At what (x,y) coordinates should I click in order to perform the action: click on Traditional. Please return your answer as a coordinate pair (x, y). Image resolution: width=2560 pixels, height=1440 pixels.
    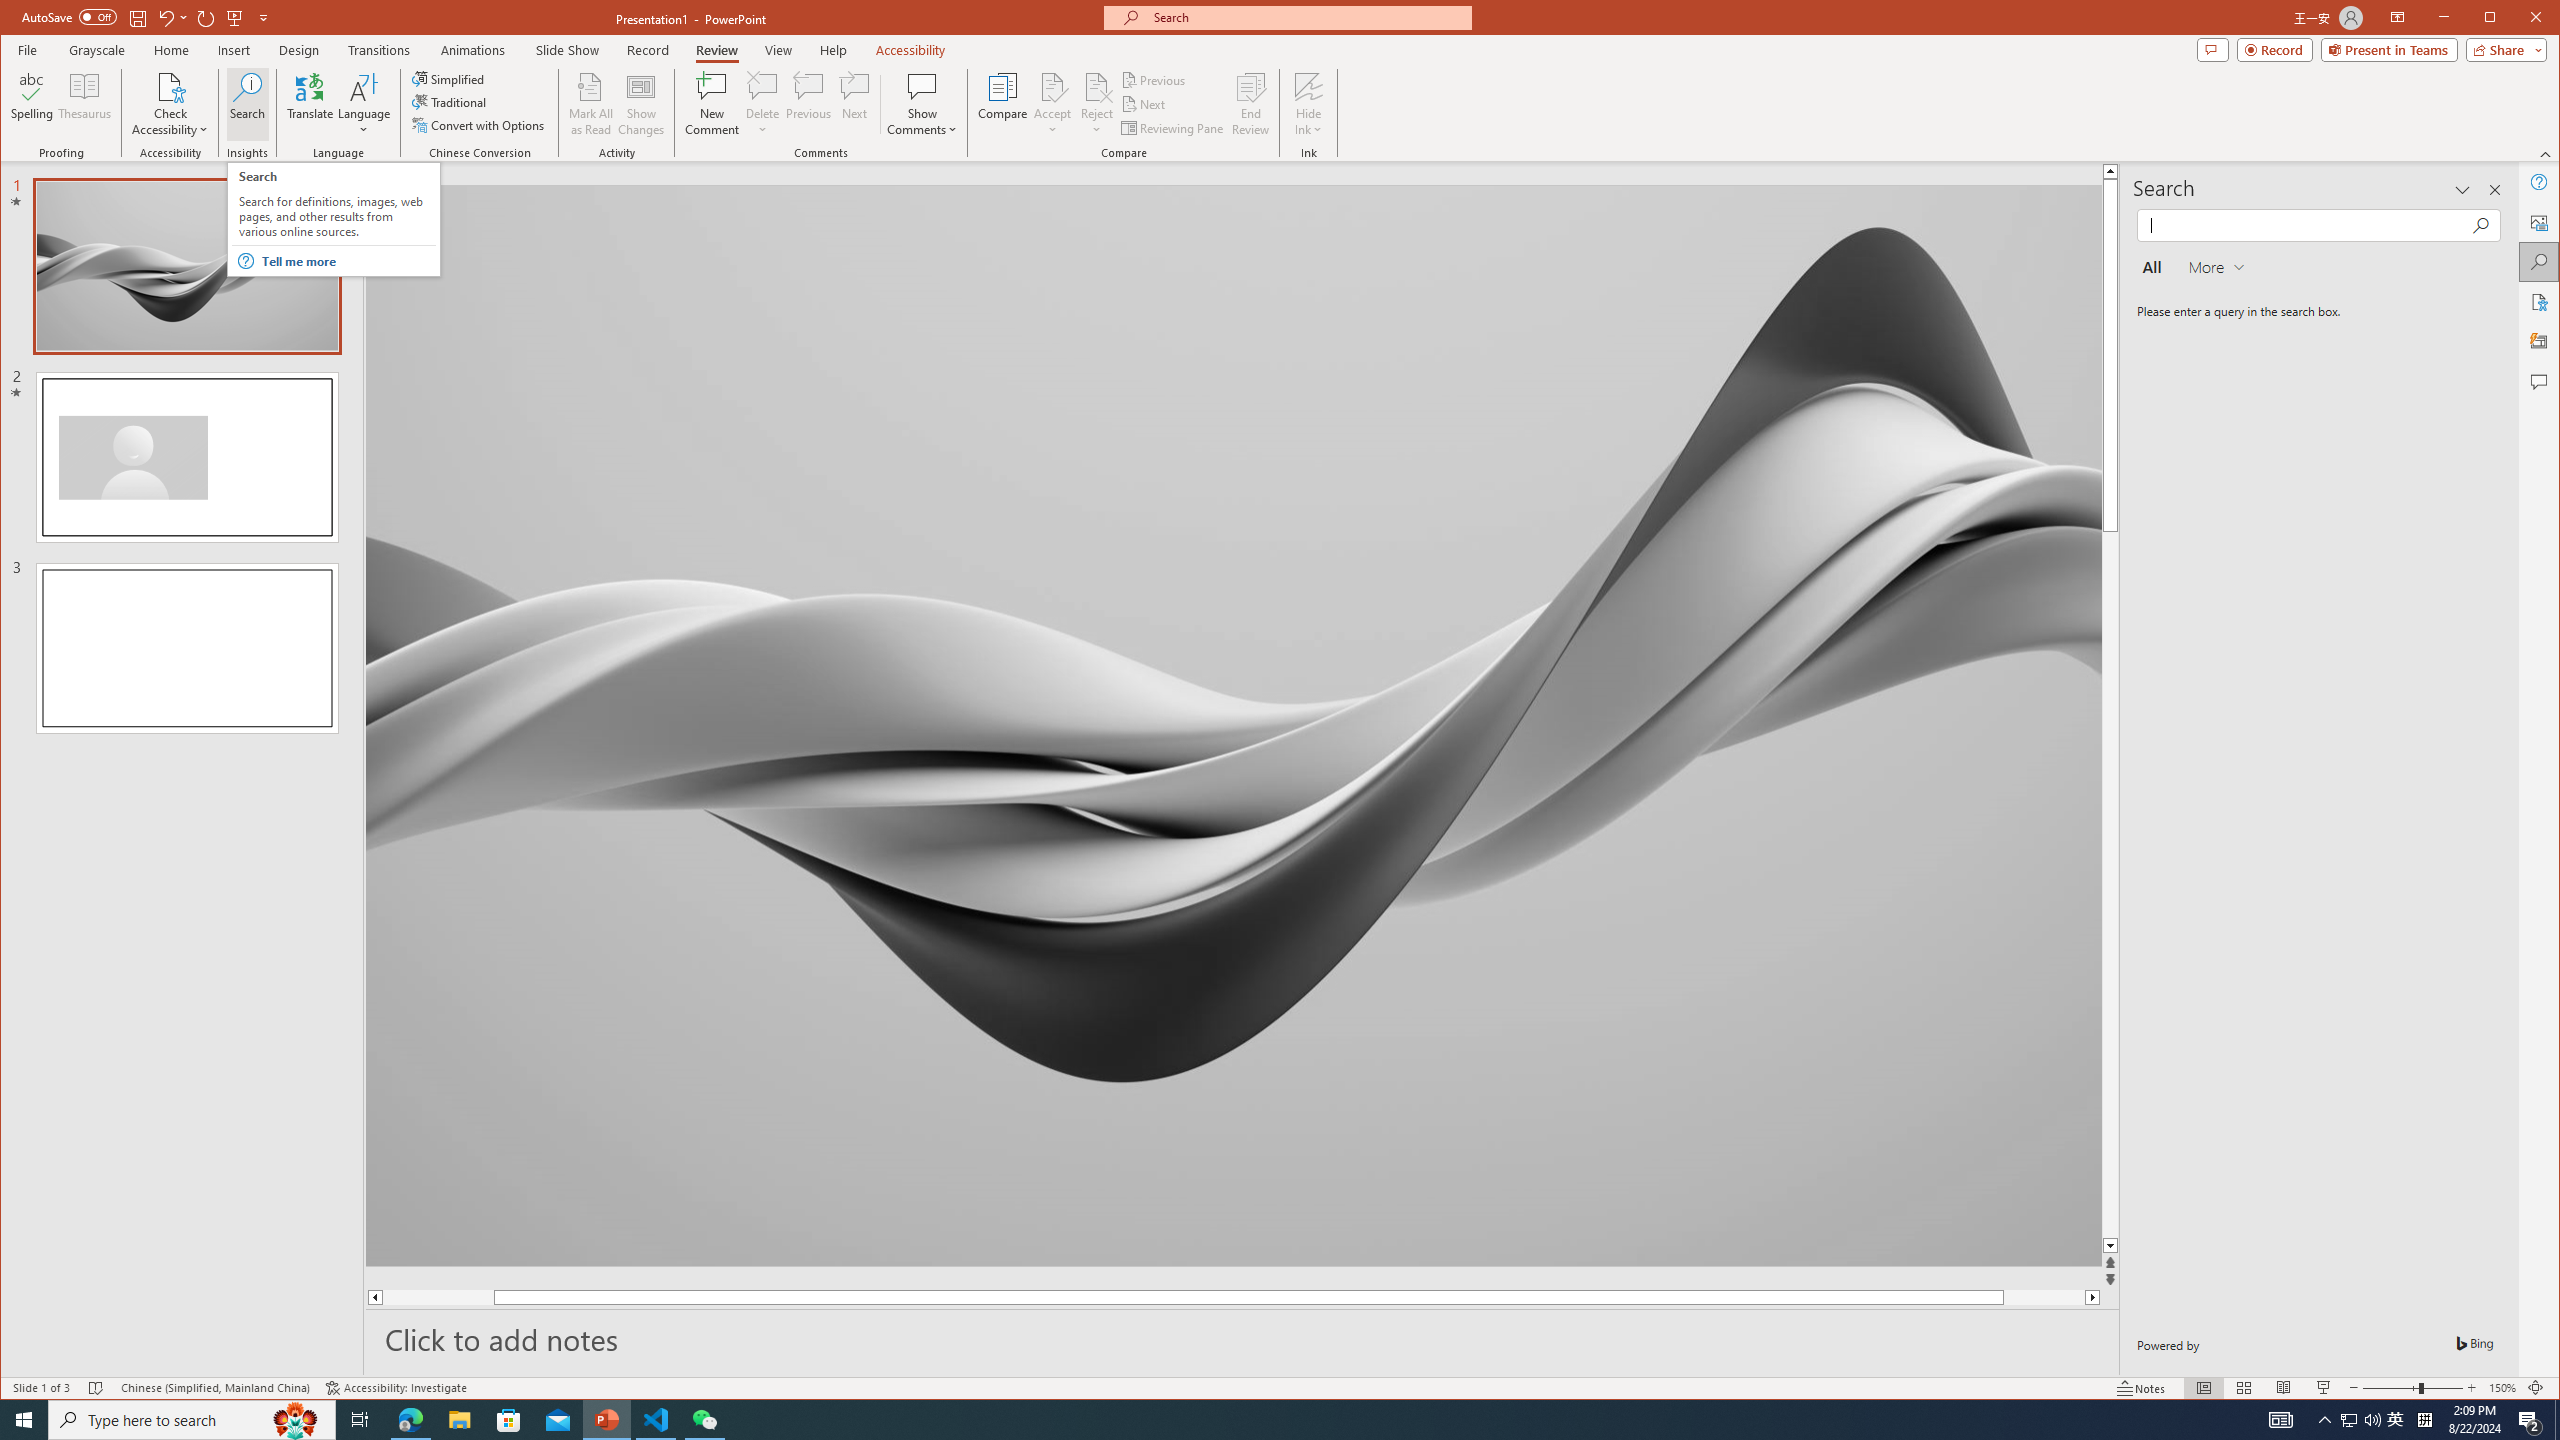
    Looking at the image, I should click on (452, 102).